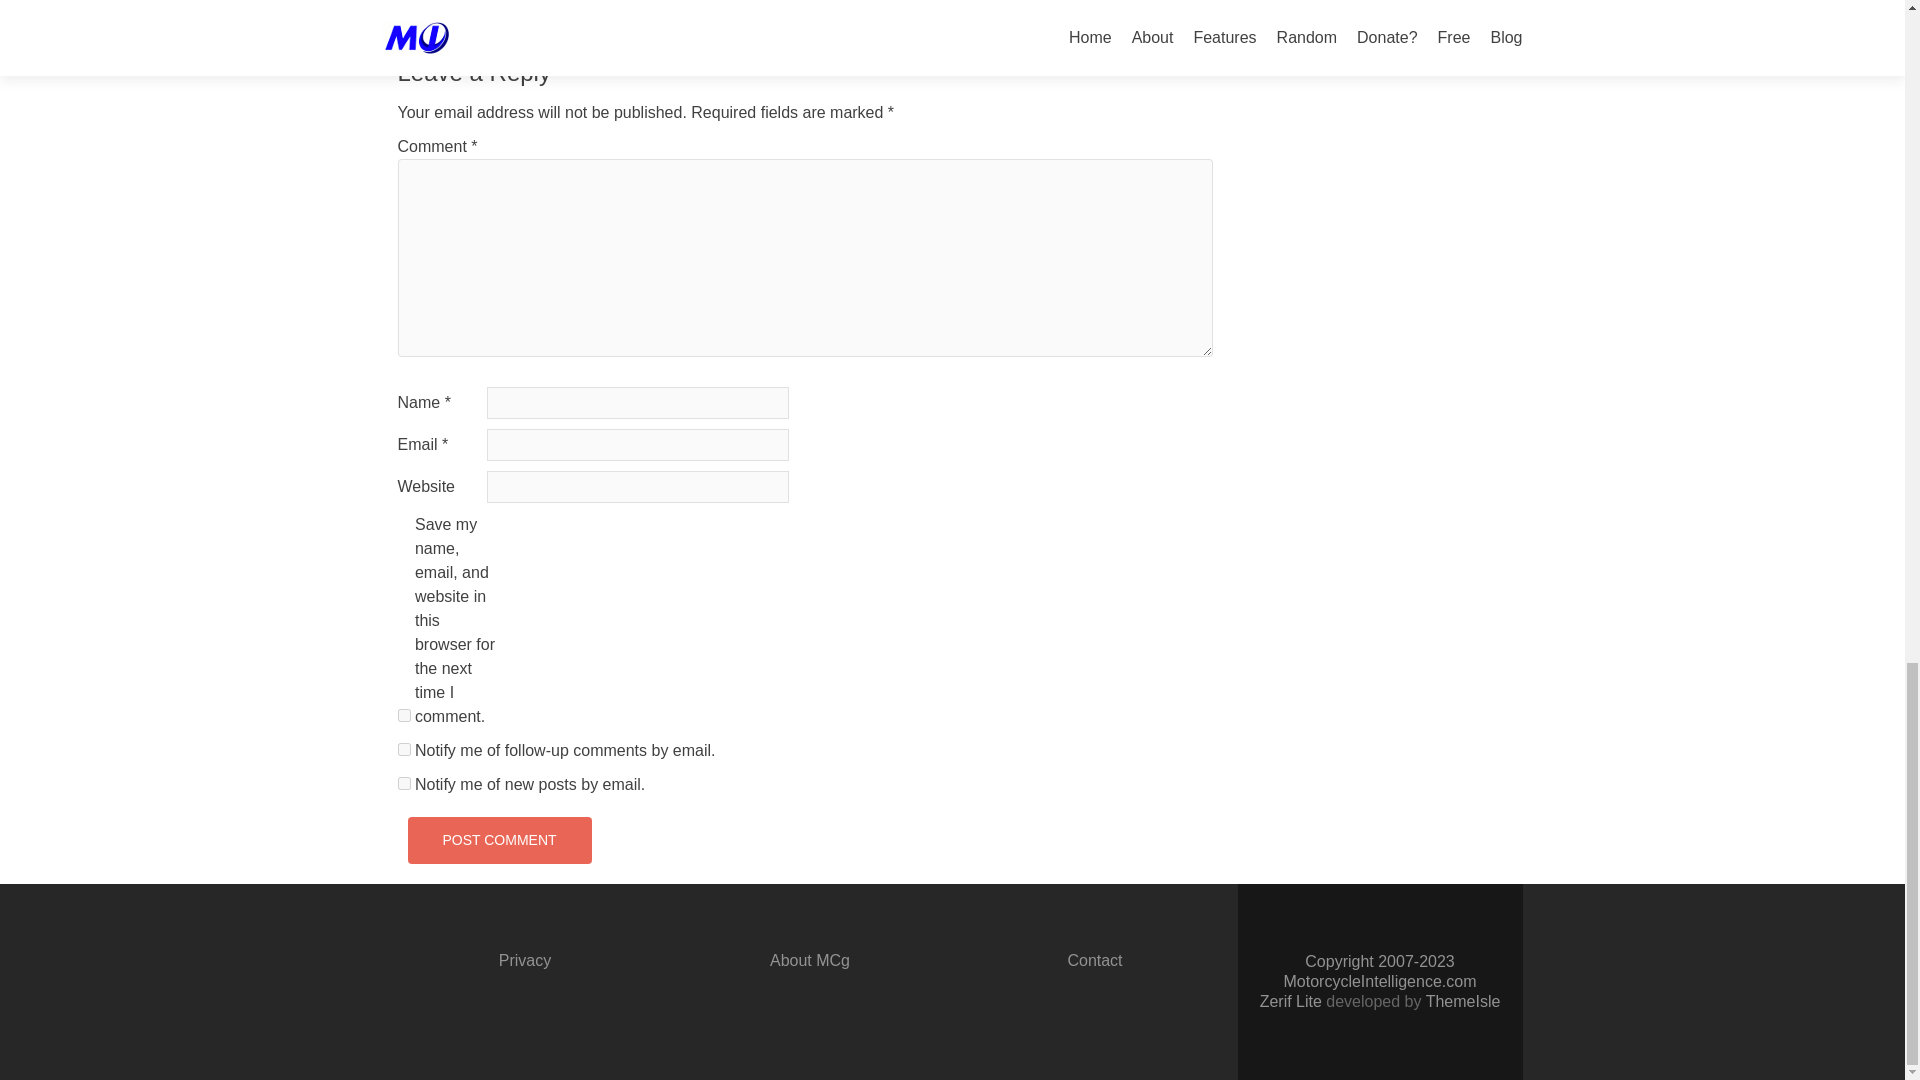 This screenshot has width=1920, height=1080. I want to click on subscribe, so click(404, 782).